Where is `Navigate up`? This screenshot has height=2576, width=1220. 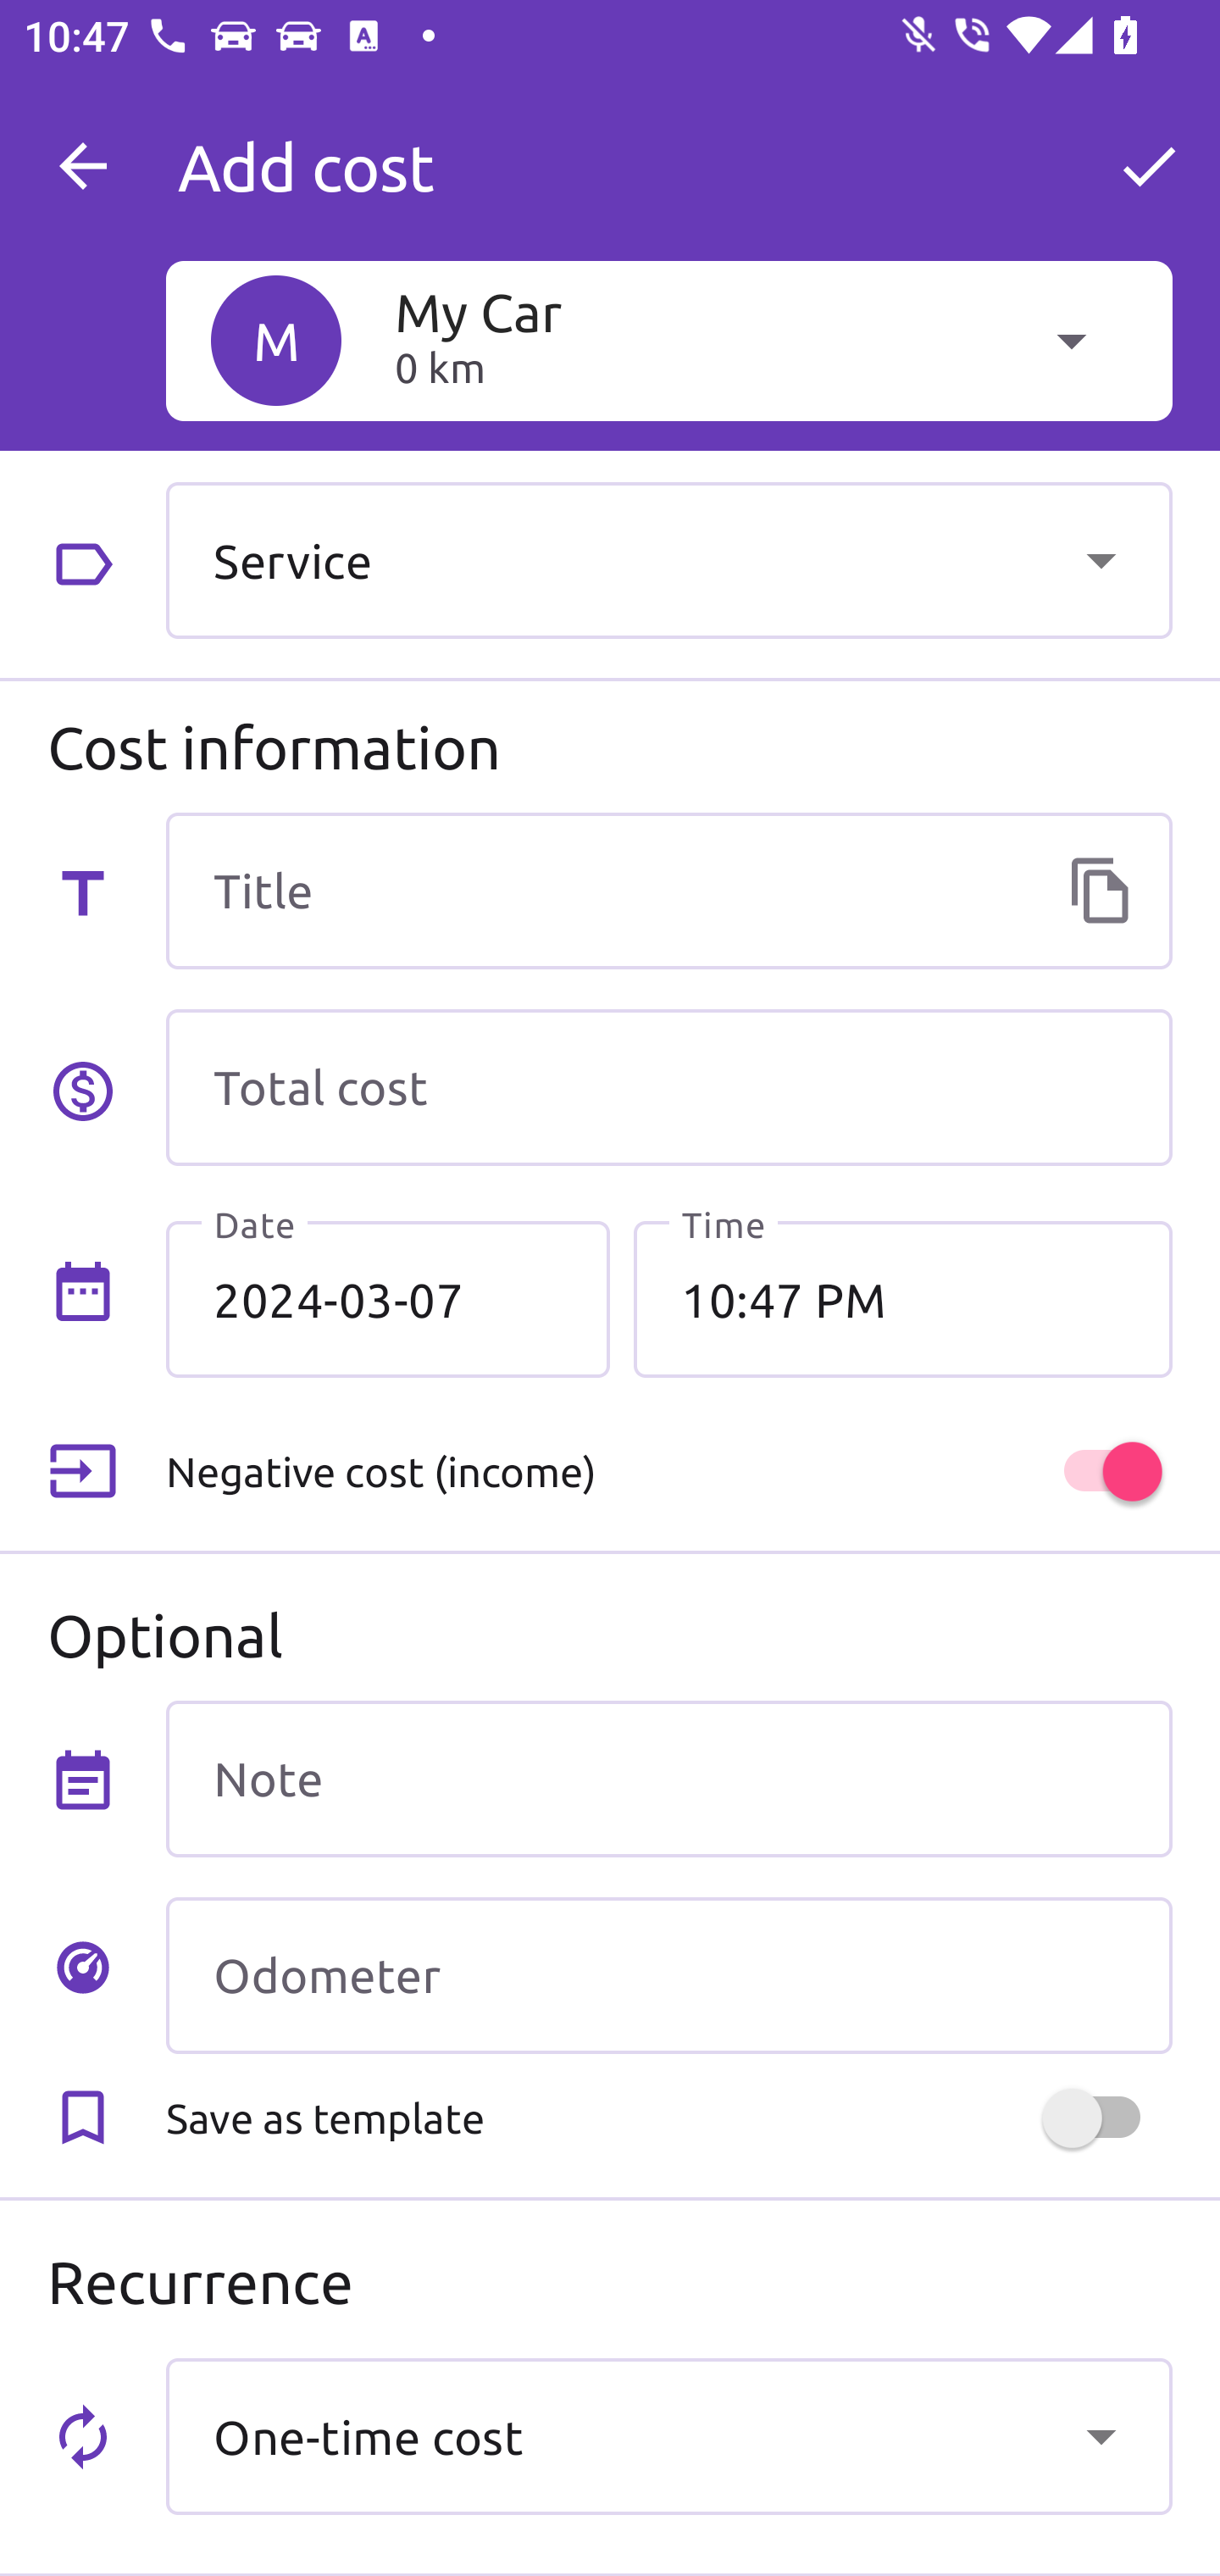 Navigate up is located at coordinates (83, 166).